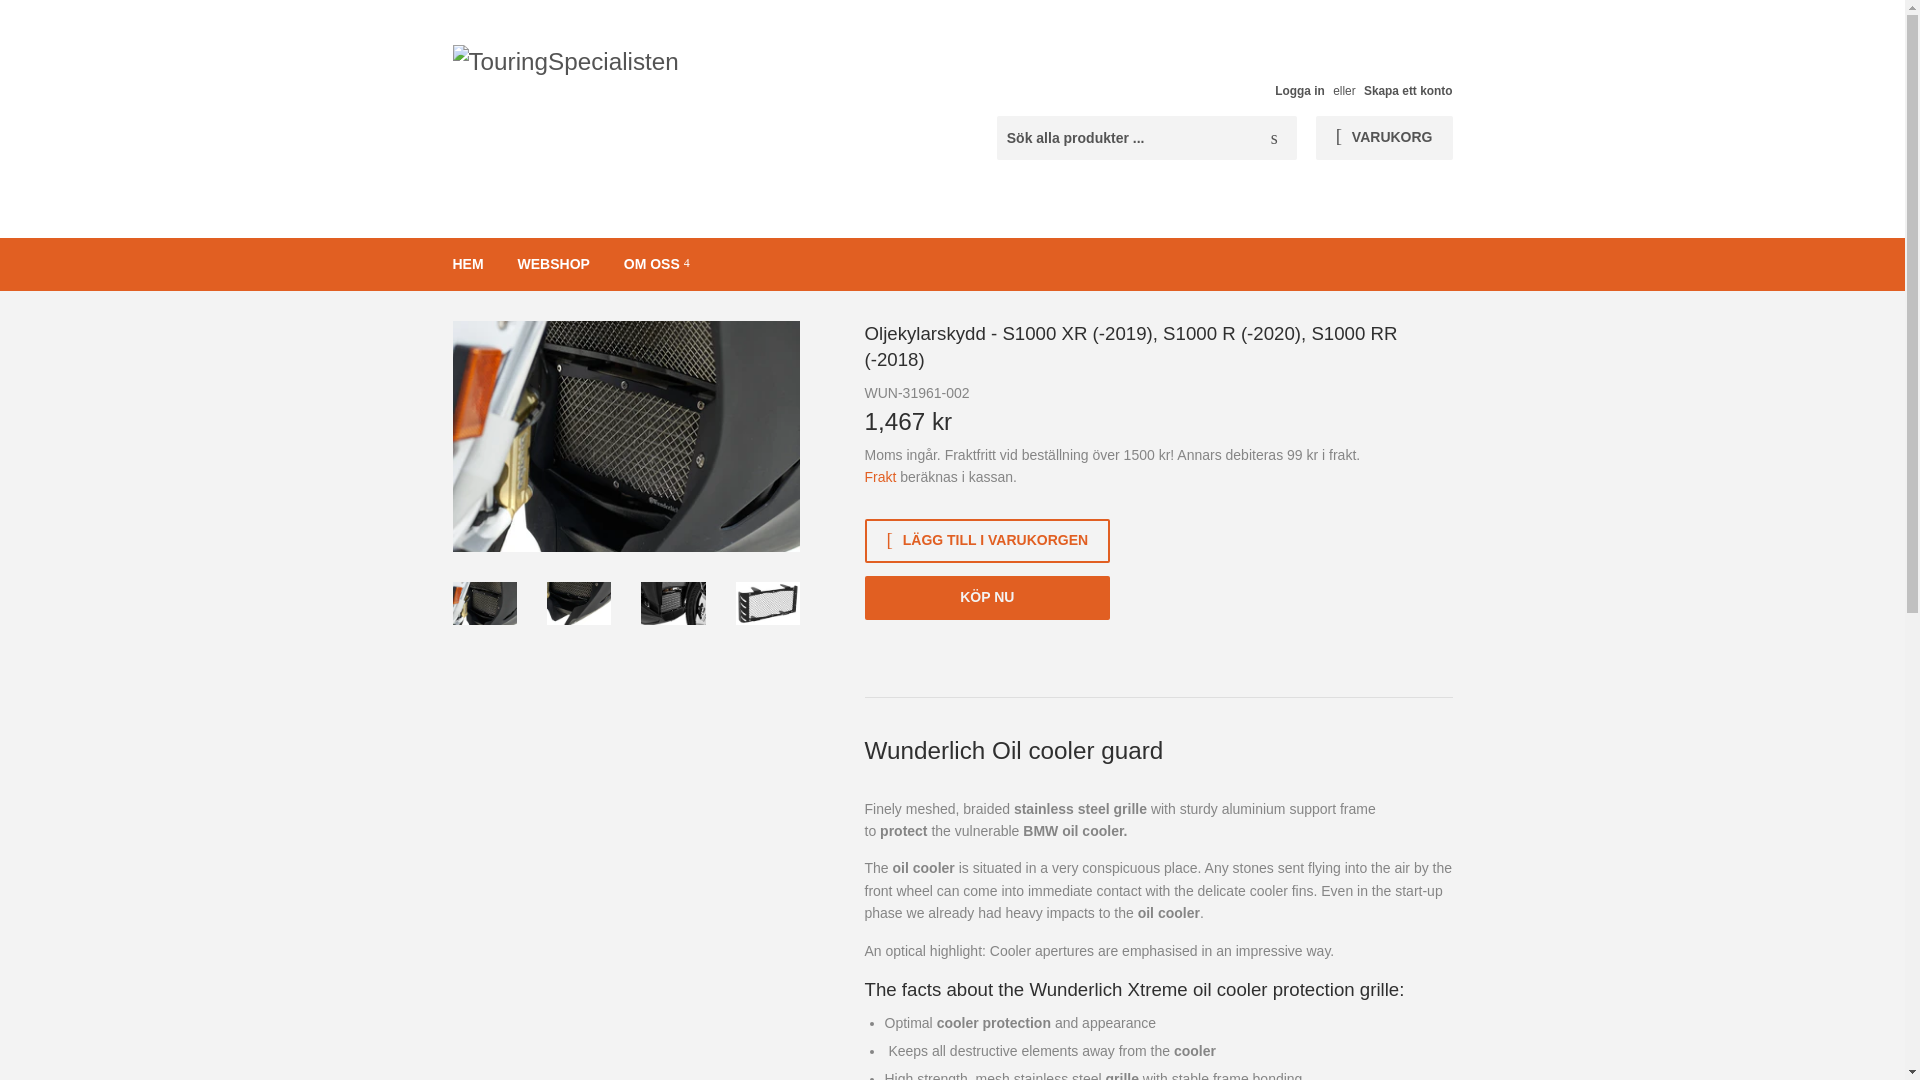  I want to click on HEM, so click(468, 264).